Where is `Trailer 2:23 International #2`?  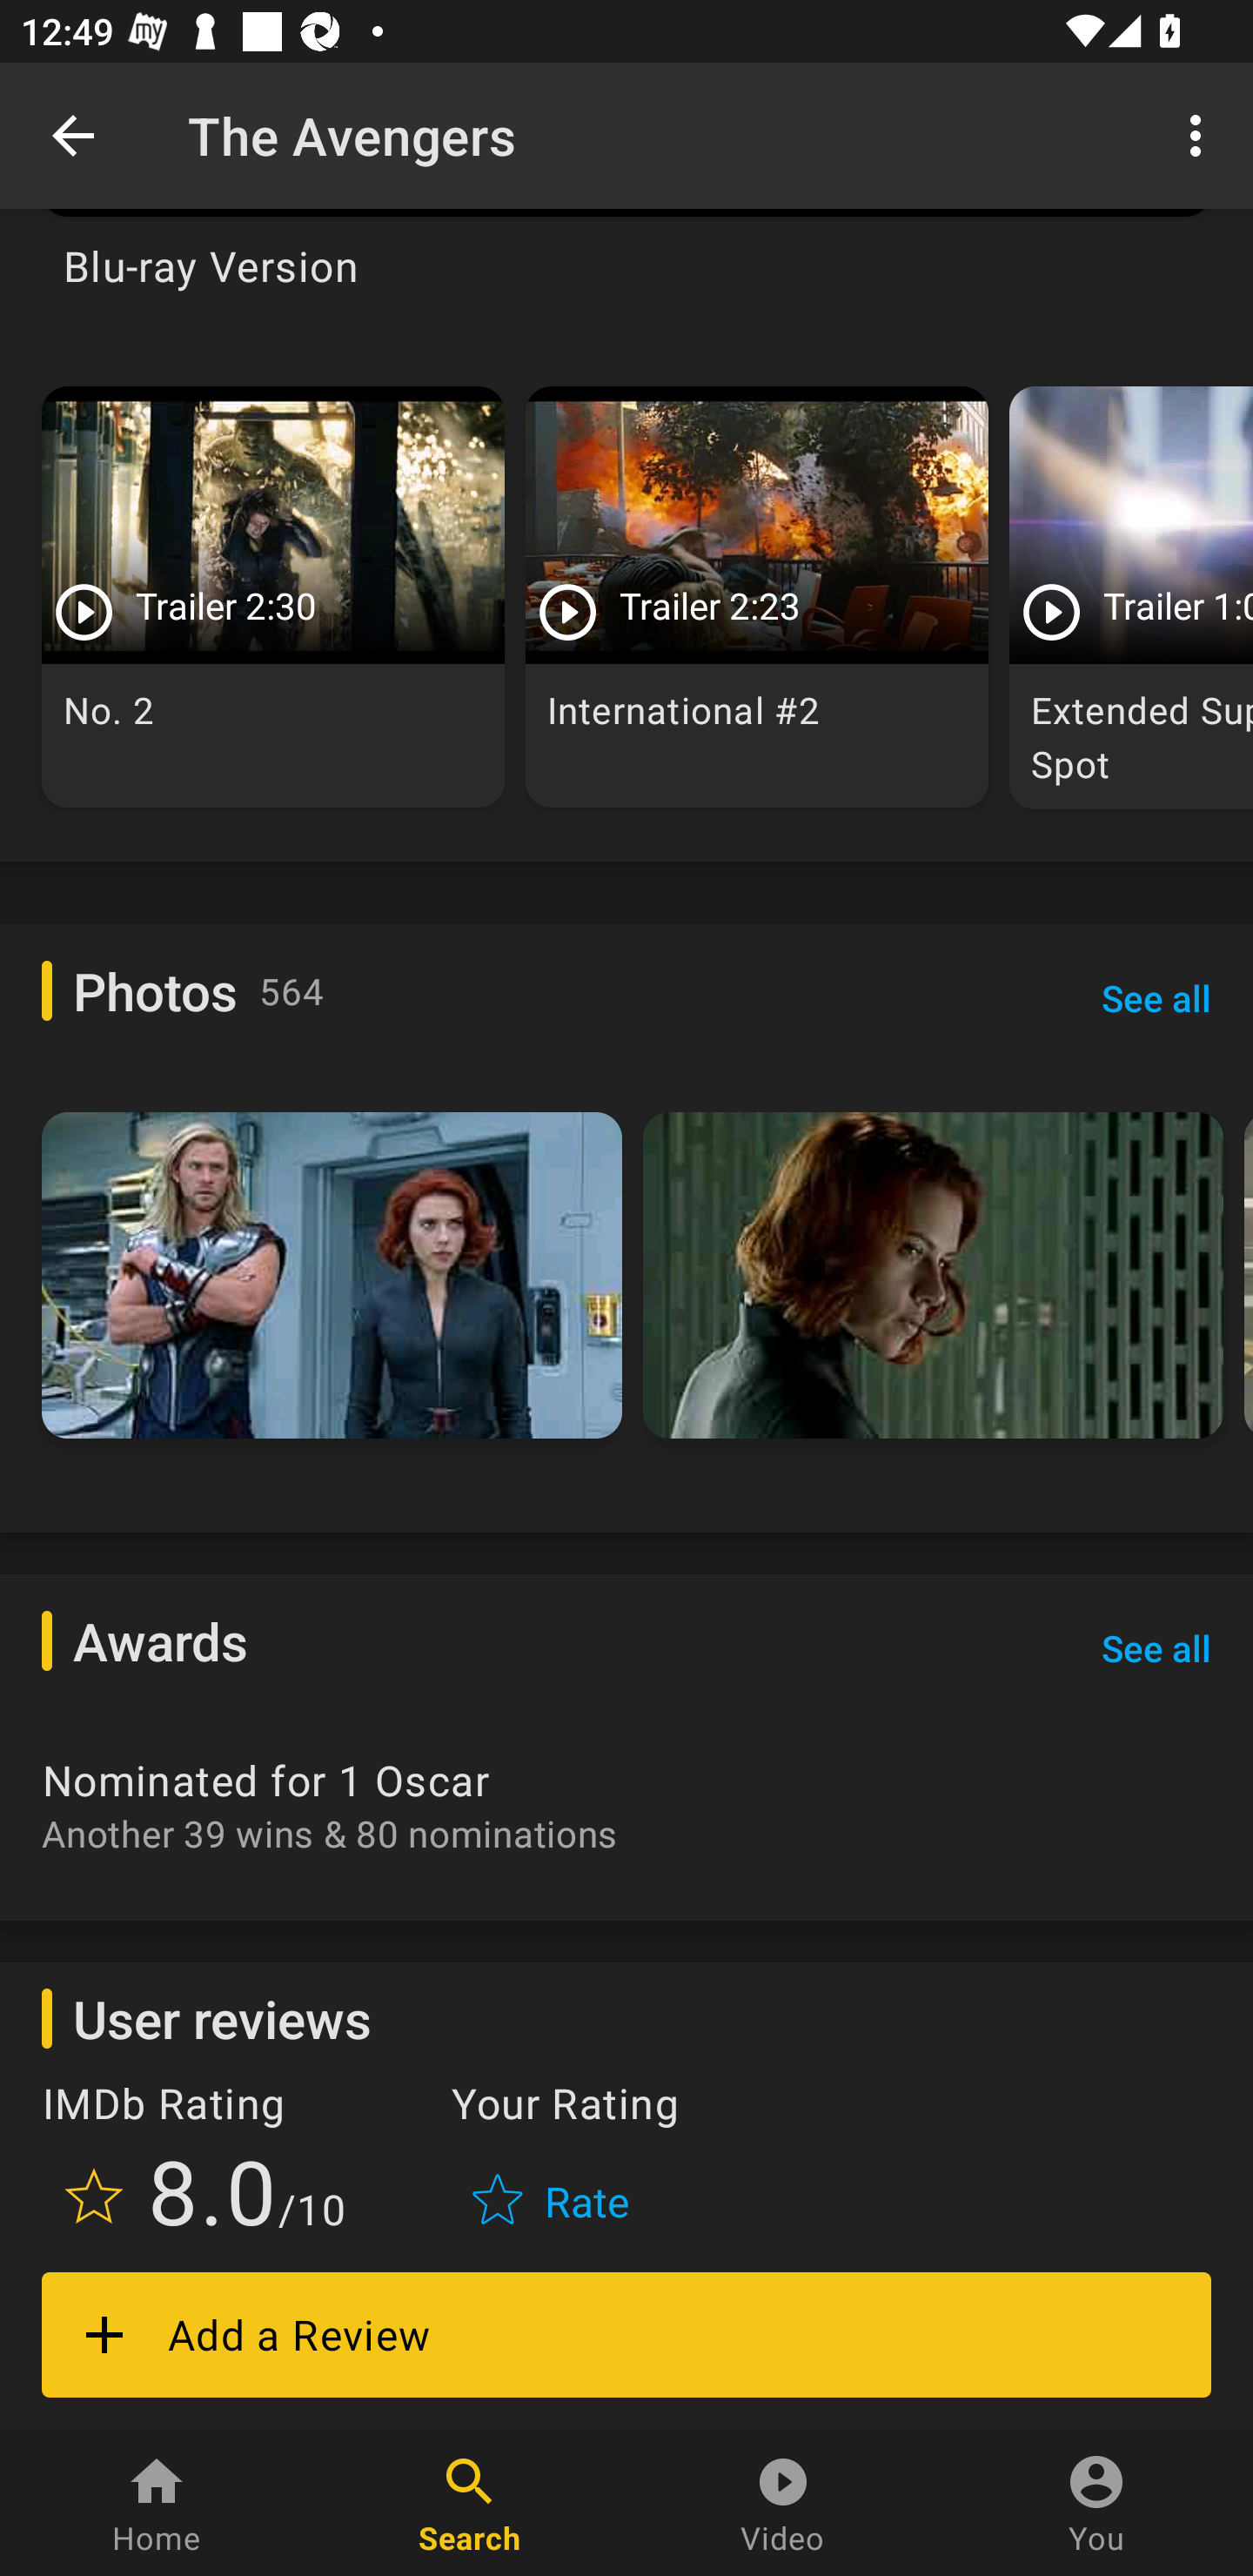
Trailer 2:23 International #2 is located at coordinates (757, 597).